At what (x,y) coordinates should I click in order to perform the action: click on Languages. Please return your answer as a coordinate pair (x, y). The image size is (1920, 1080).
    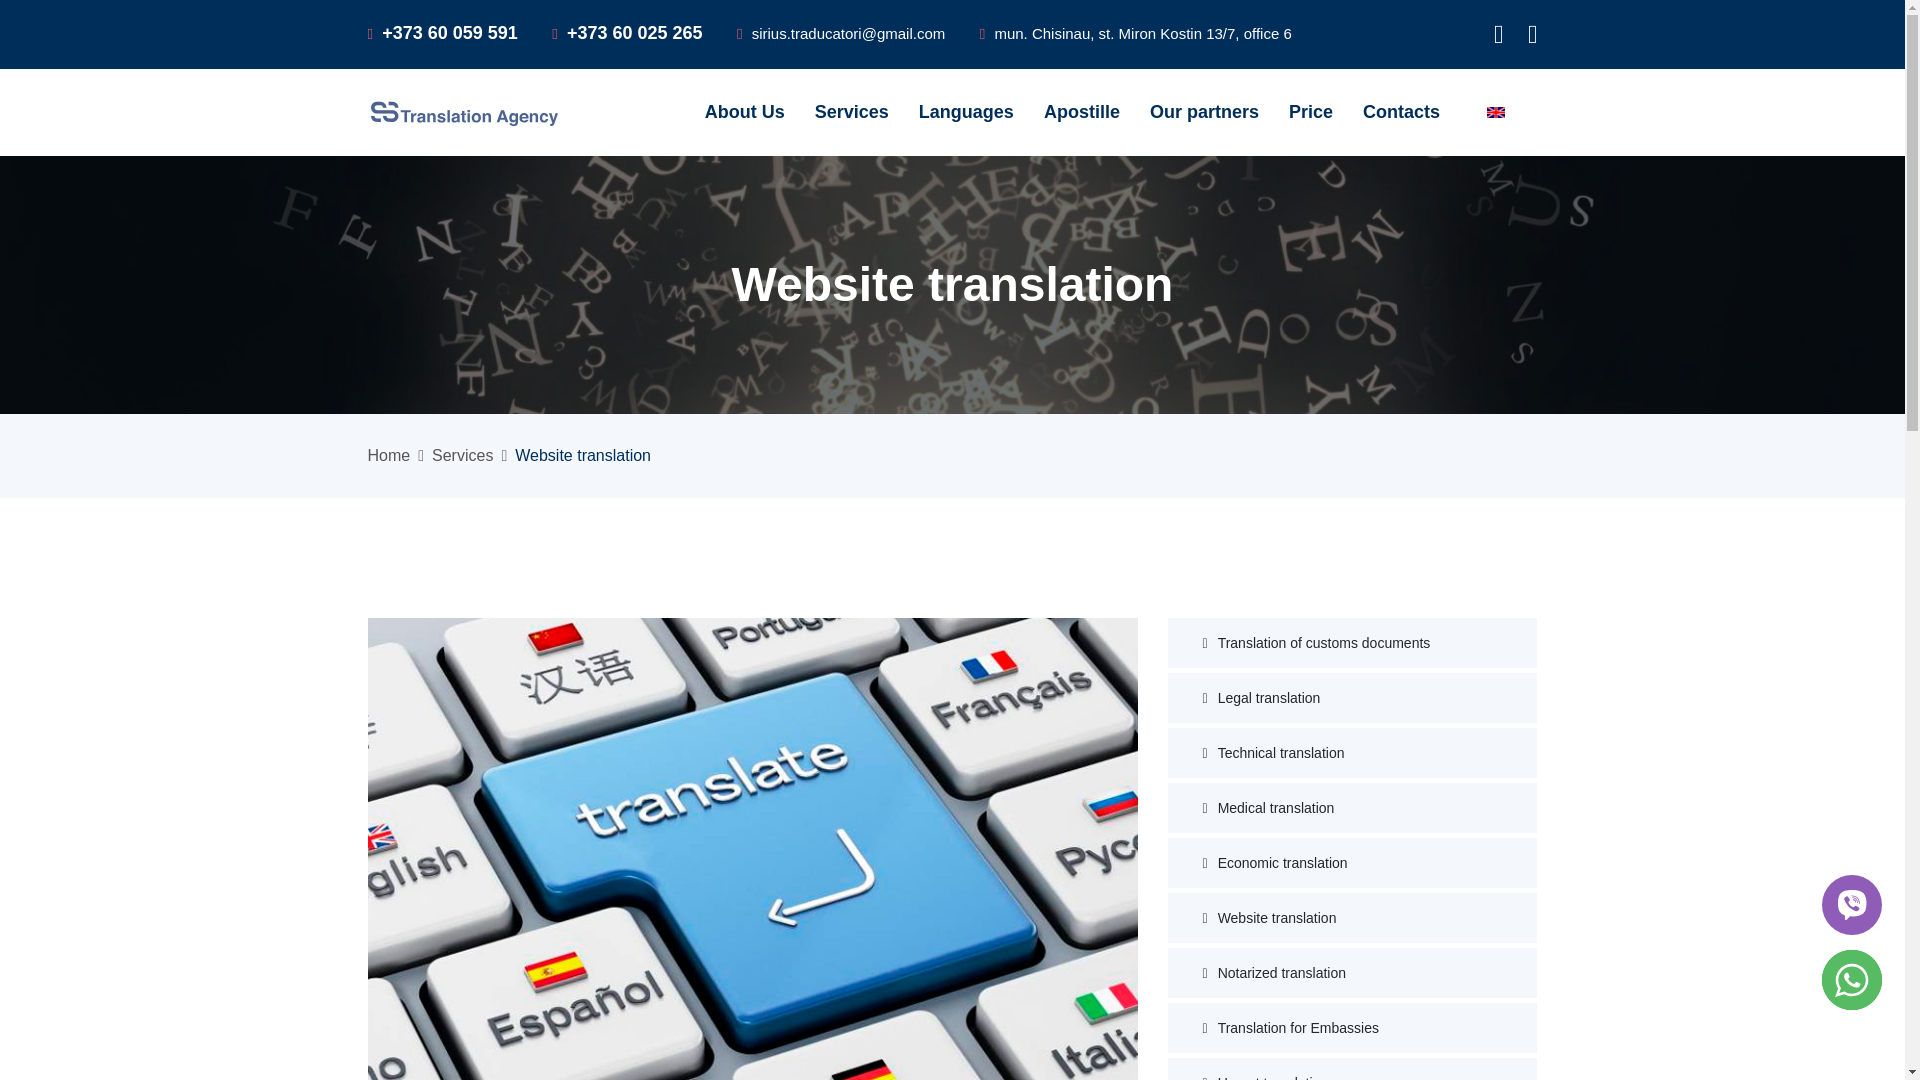
    Looking at the image, I should click on (966, 112).